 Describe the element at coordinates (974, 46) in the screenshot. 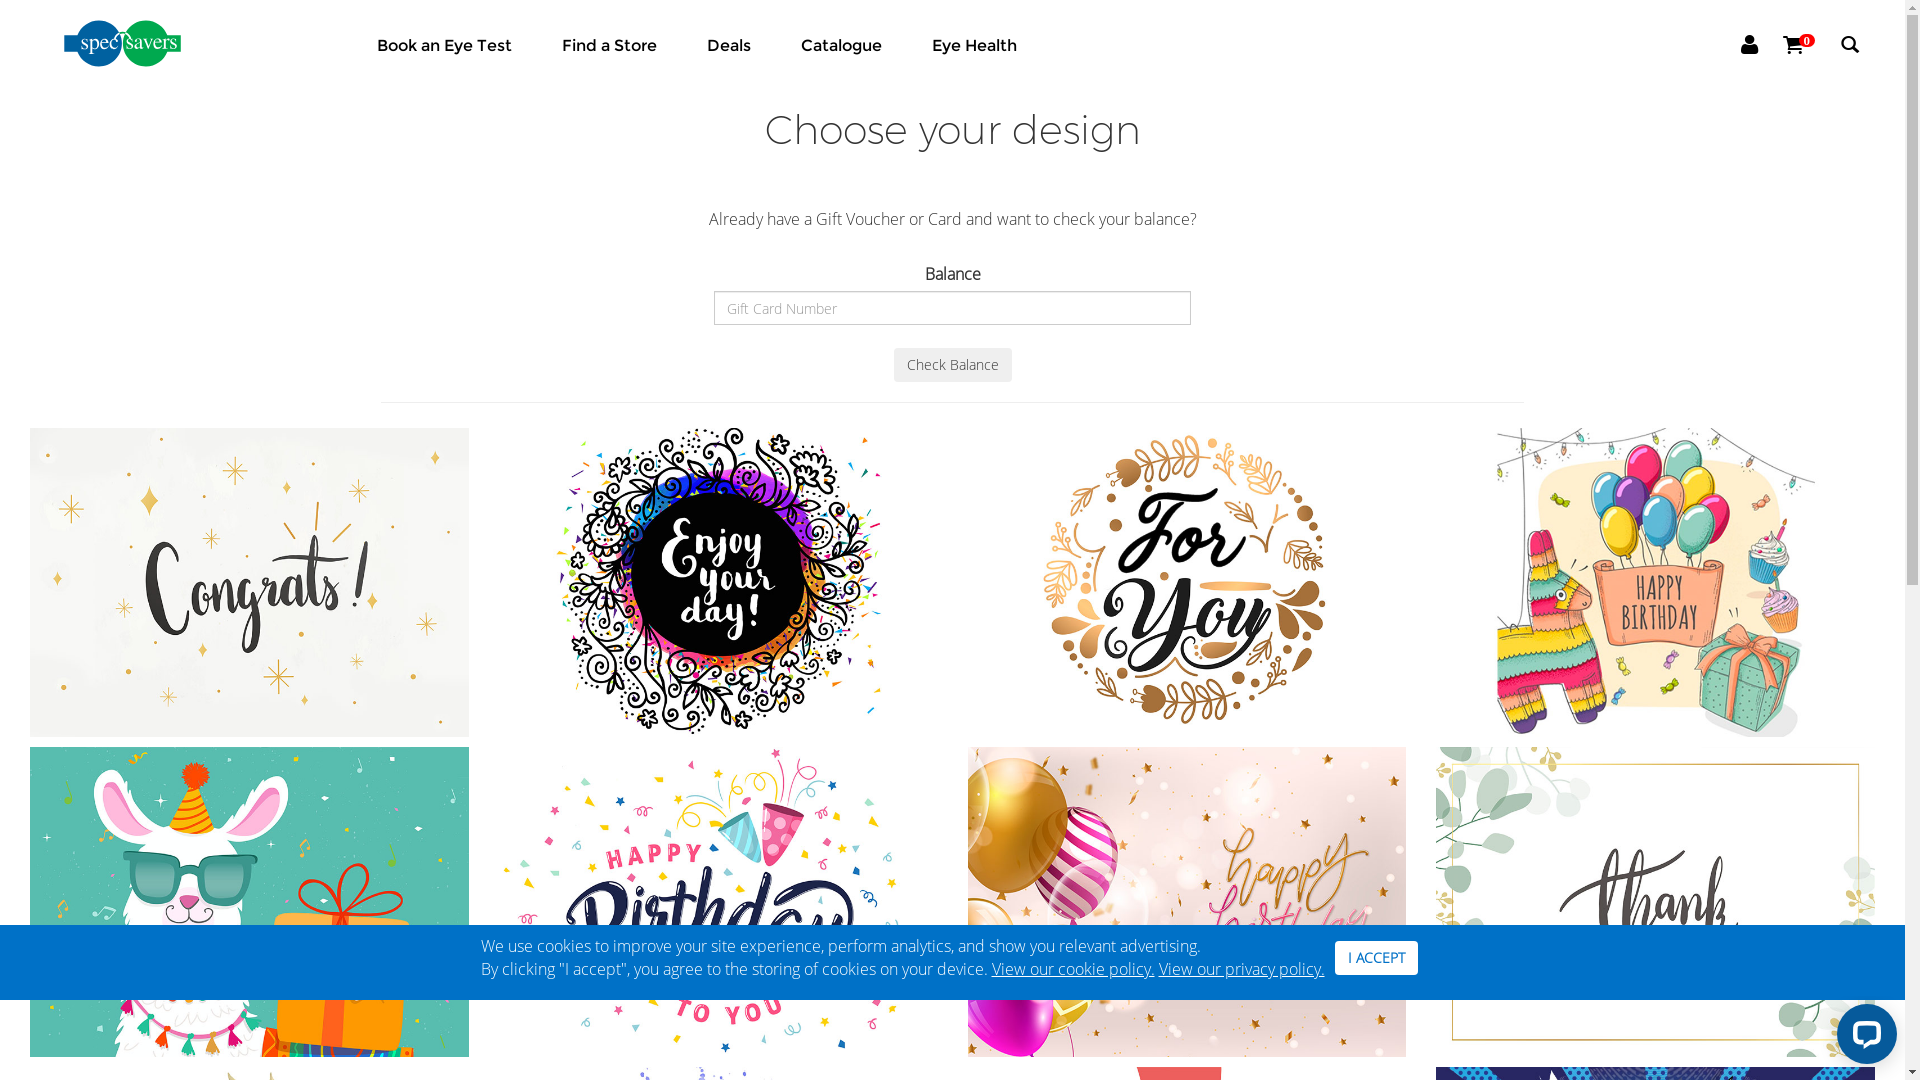

I see `Eye Health` at that location.